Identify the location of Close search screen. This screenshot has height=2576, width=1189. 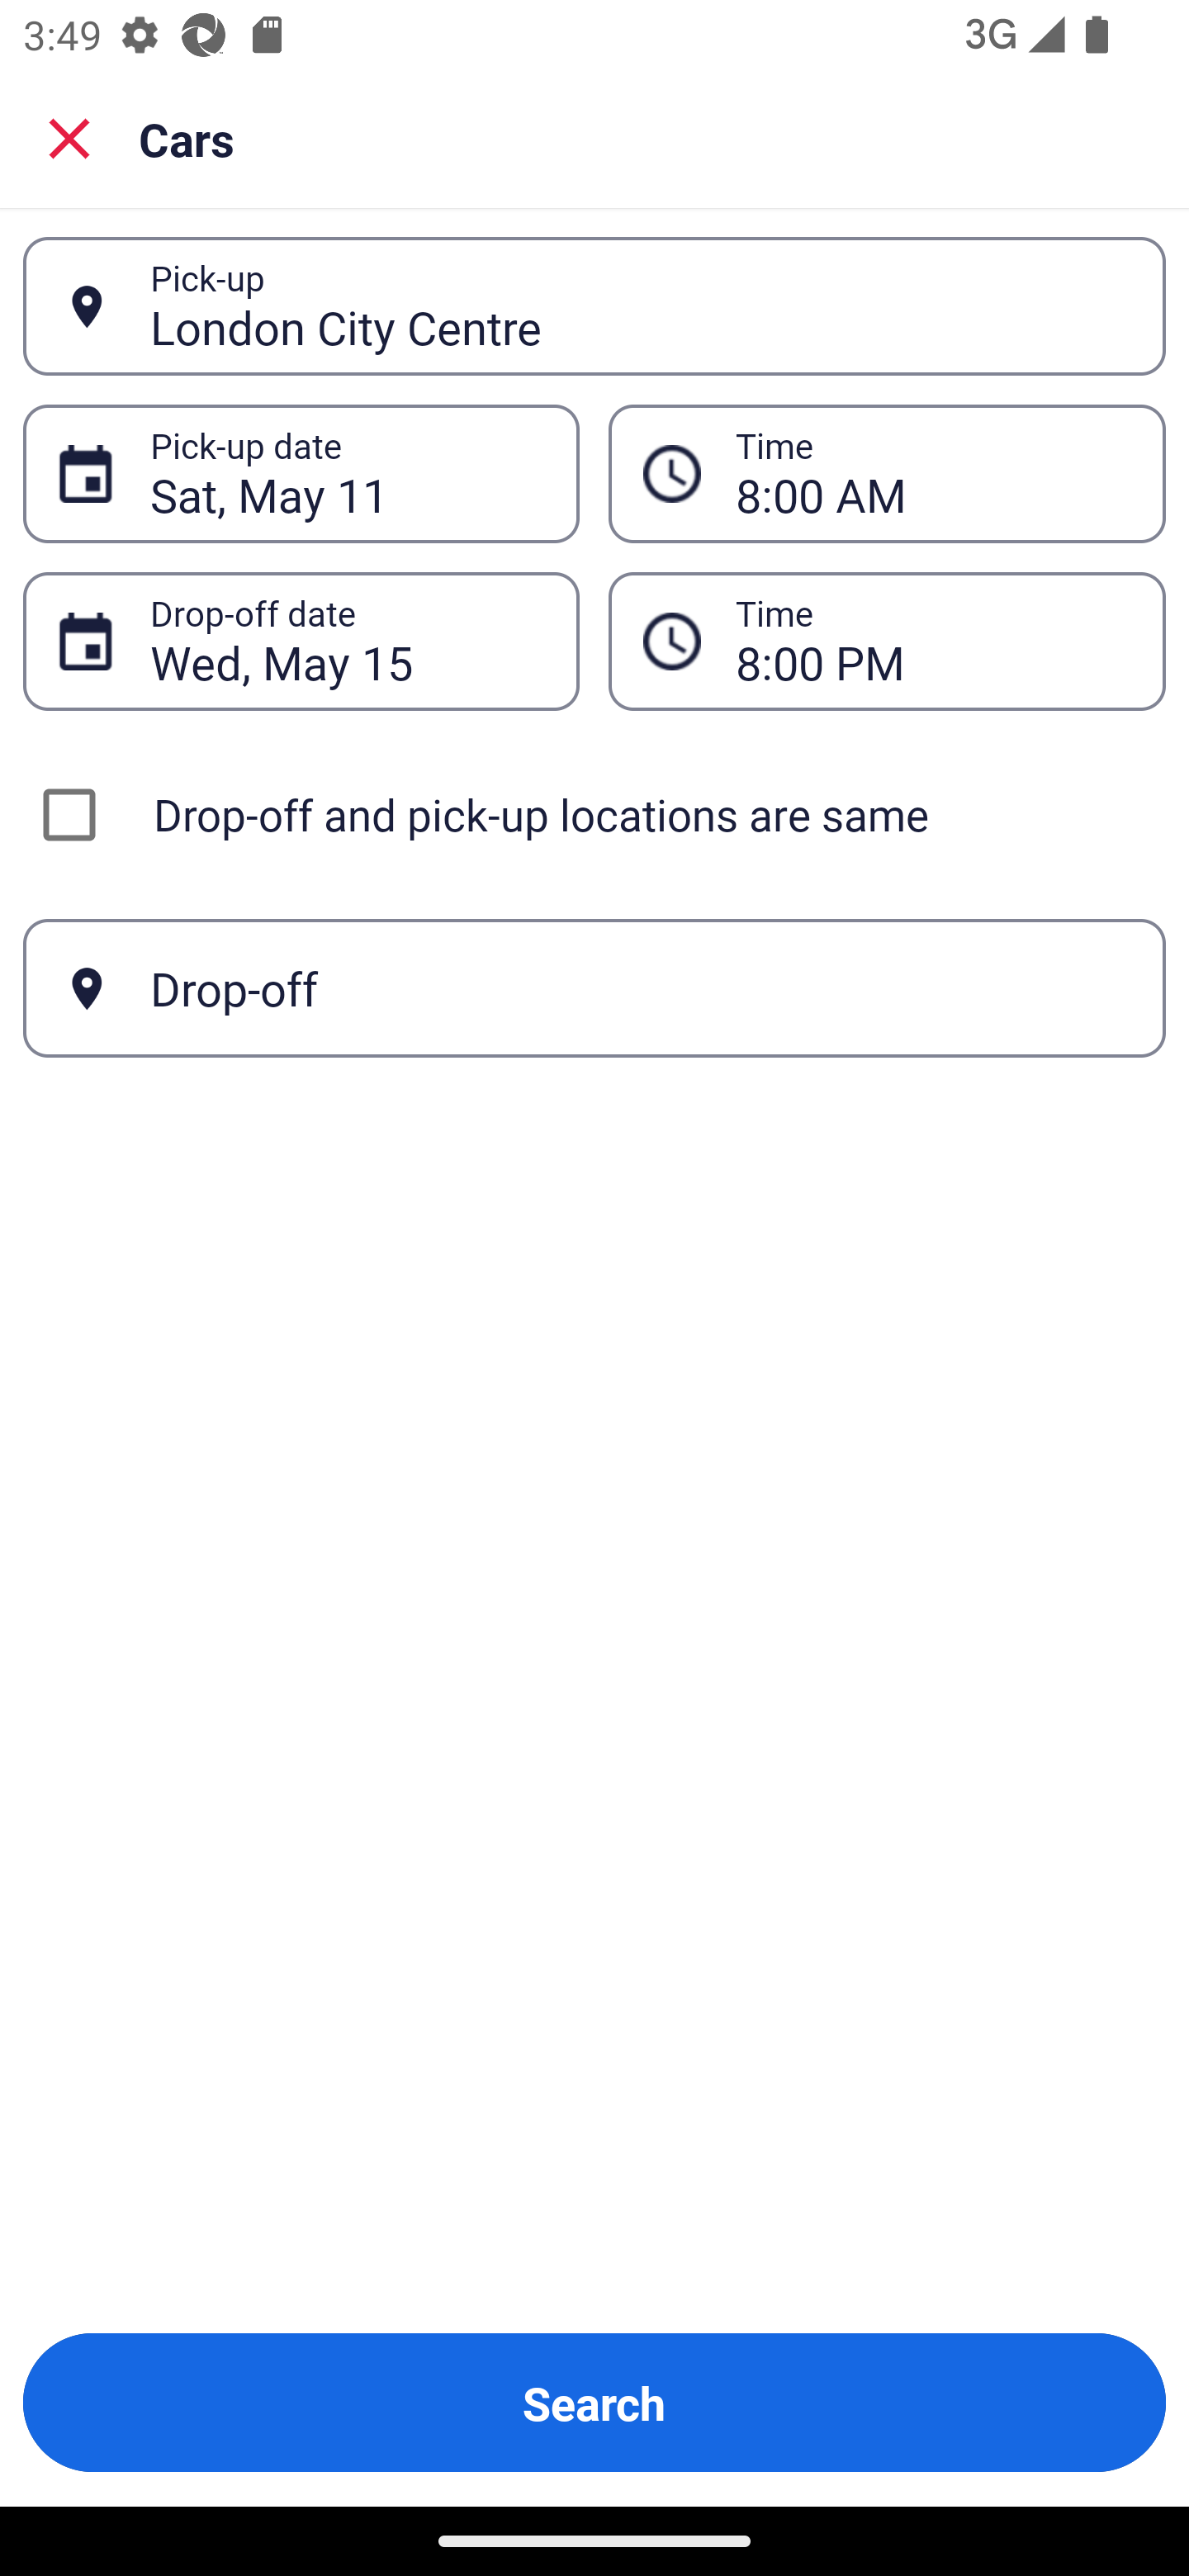
(69, 137).